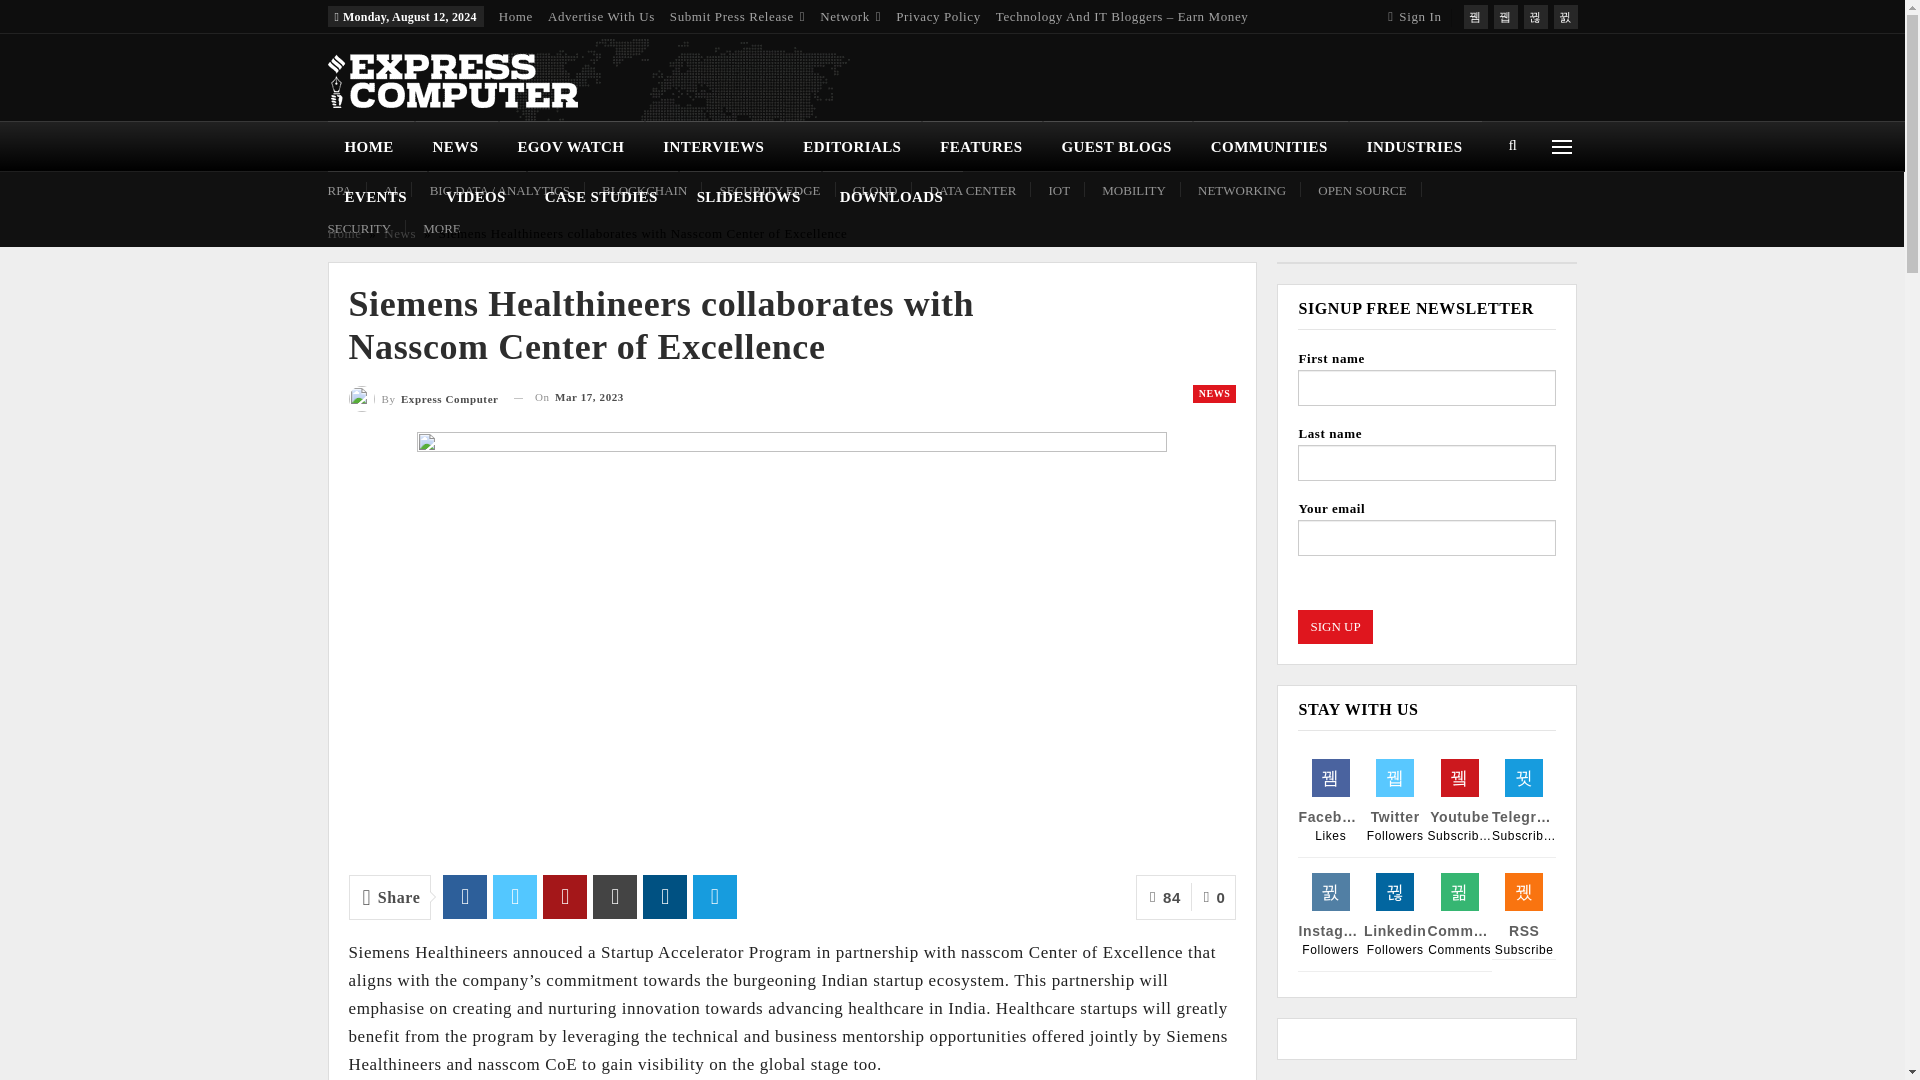  I want to click on SECURITY, so click(360, 228).